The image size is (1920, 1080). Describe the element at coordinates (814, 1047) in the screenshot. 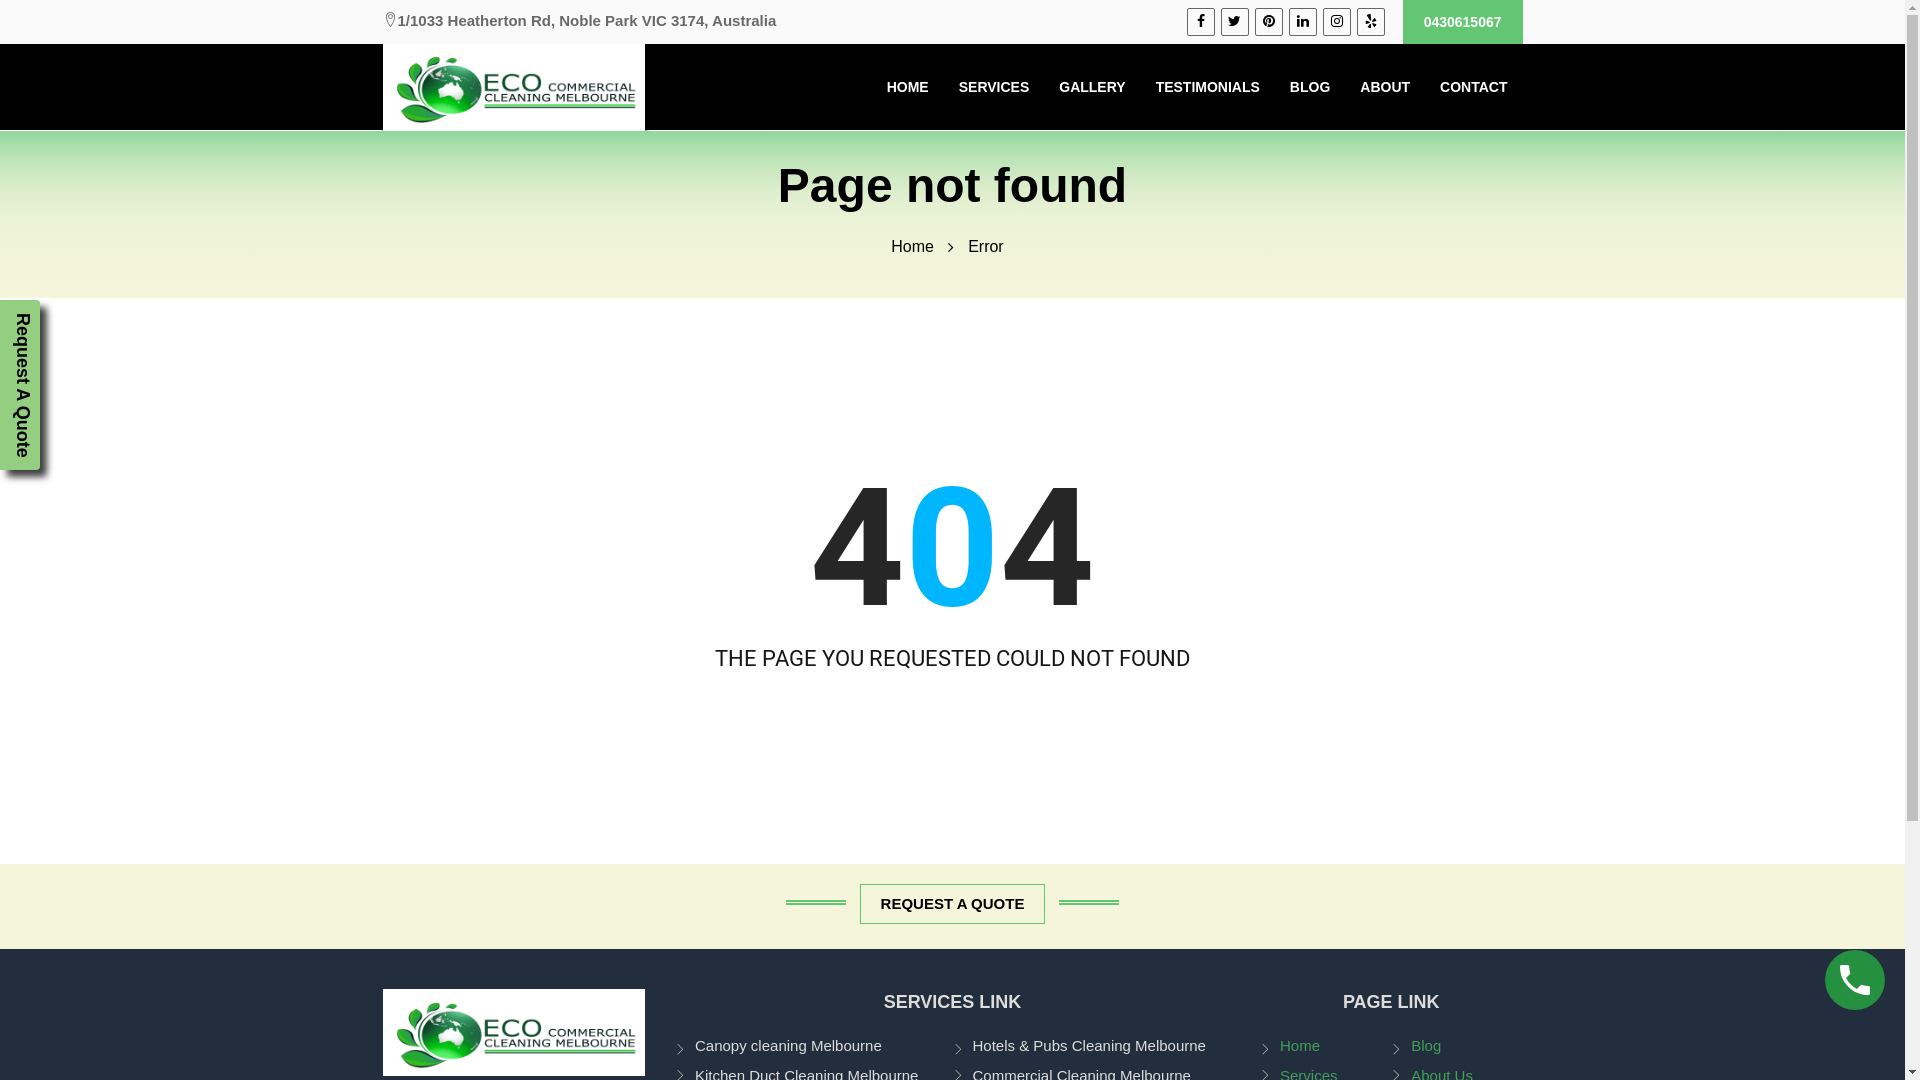

I see `Canopy cleaning Melbourne` at that location.